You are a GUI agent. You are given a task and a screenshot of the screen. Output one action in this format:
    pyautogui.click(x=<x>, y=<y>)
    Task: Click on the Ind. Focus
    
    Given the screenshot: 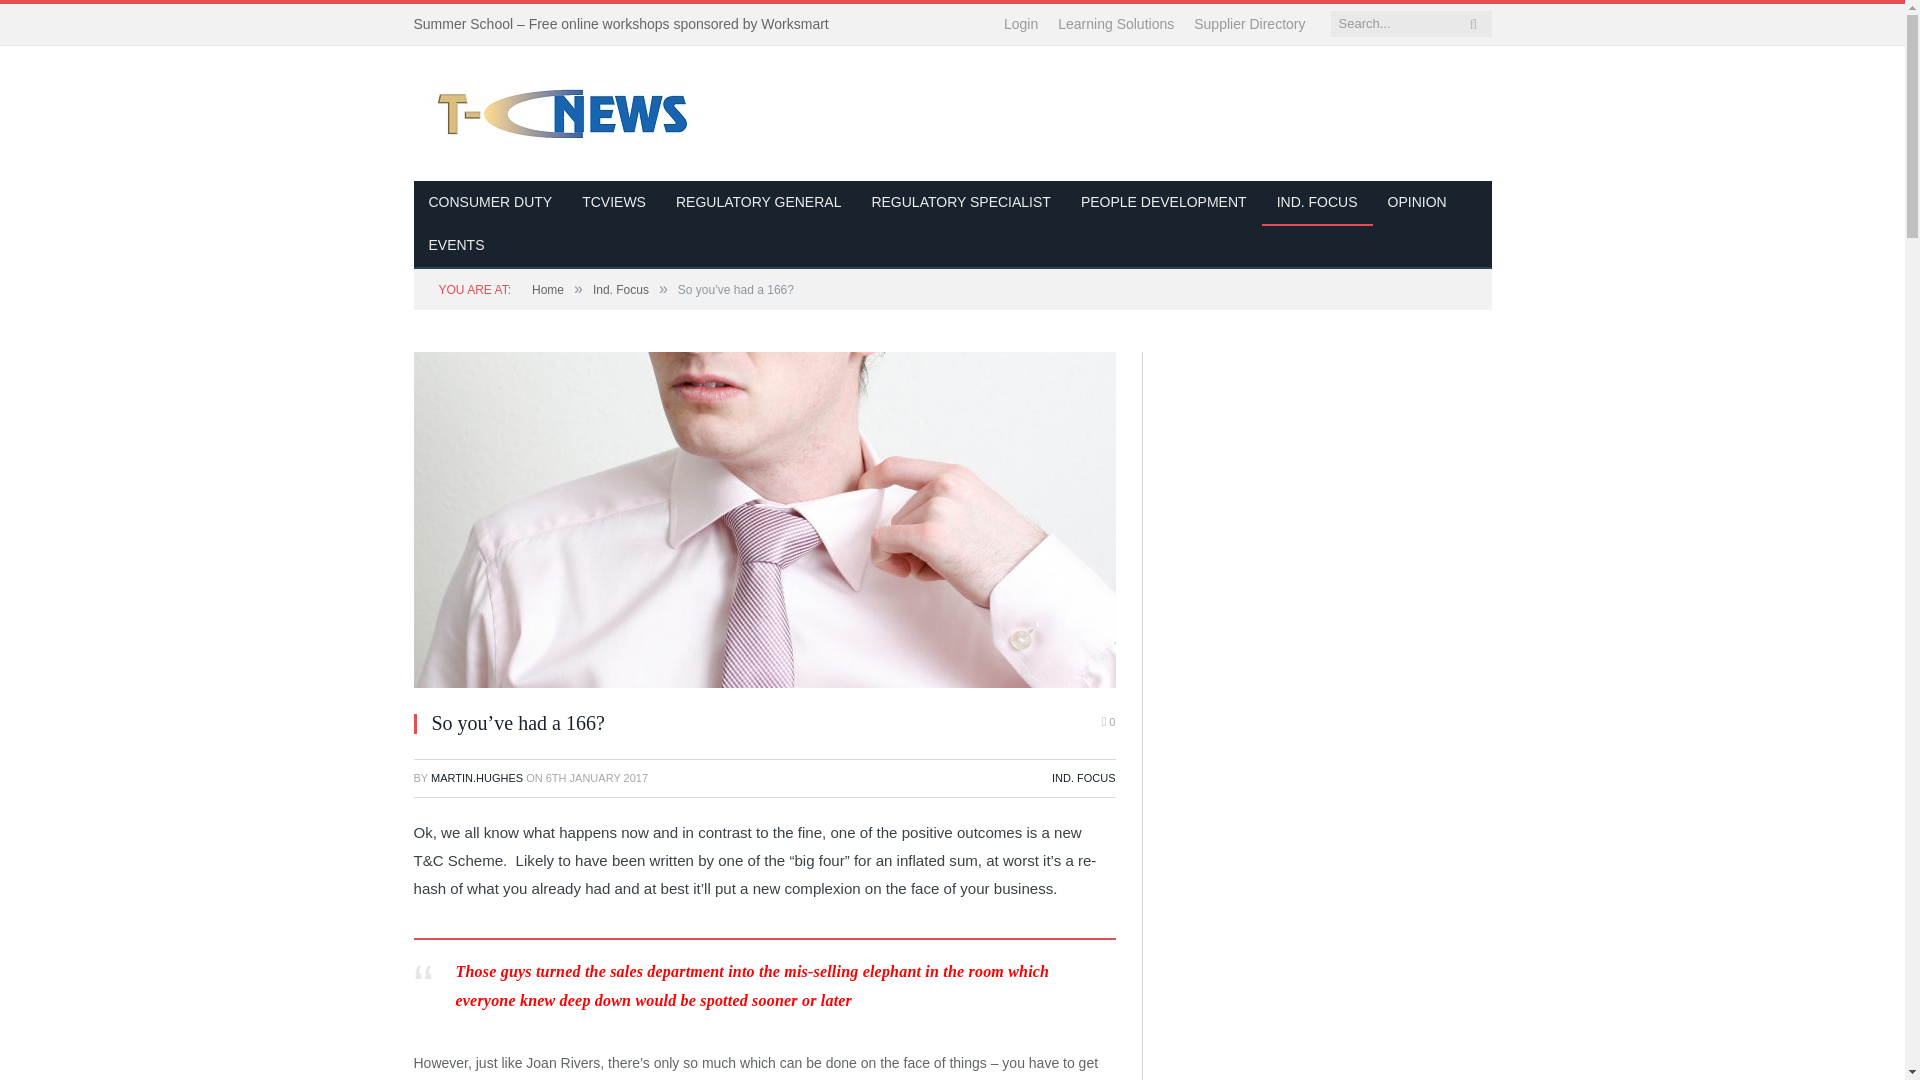 What is the action you would take?
    pyautogui.click(x=620, y=290)
    